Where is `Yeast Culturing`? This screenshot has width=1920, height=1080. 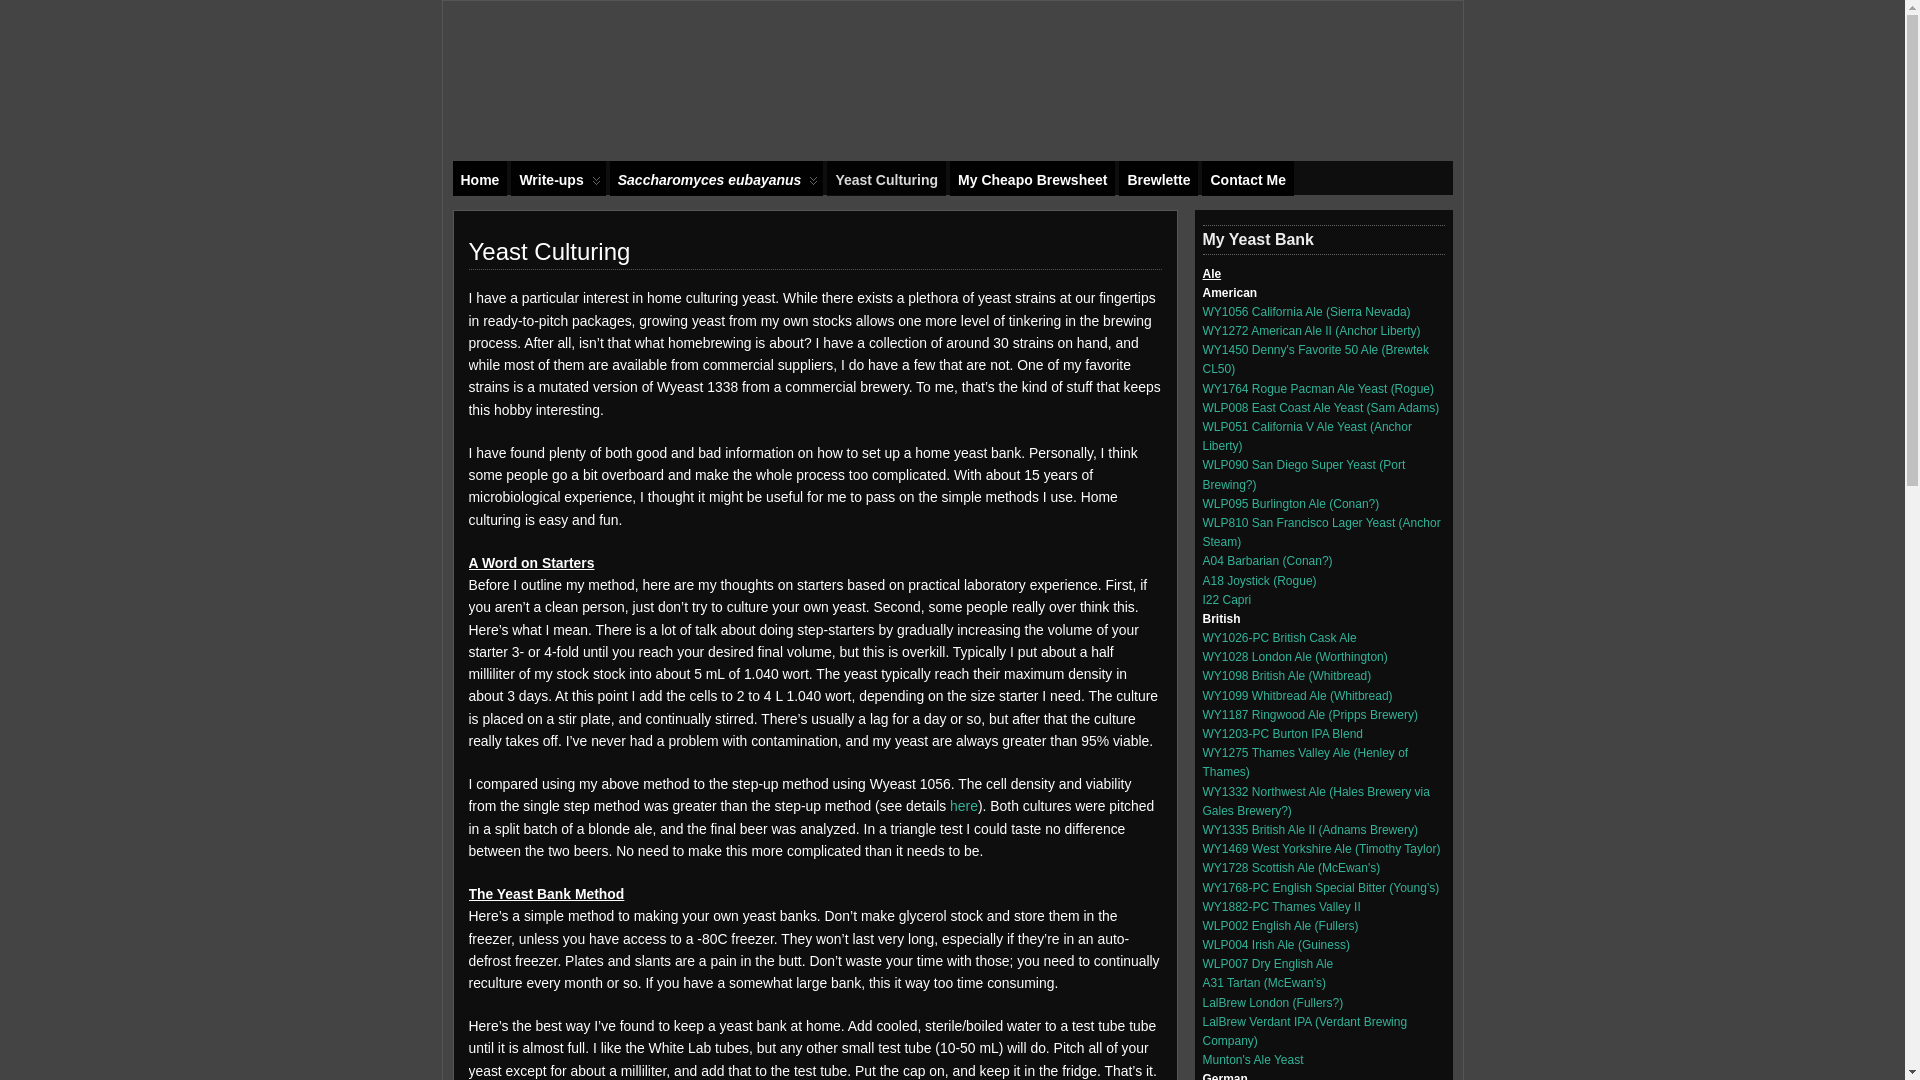
Yeast Culturing is located at coordinates (886, 178).